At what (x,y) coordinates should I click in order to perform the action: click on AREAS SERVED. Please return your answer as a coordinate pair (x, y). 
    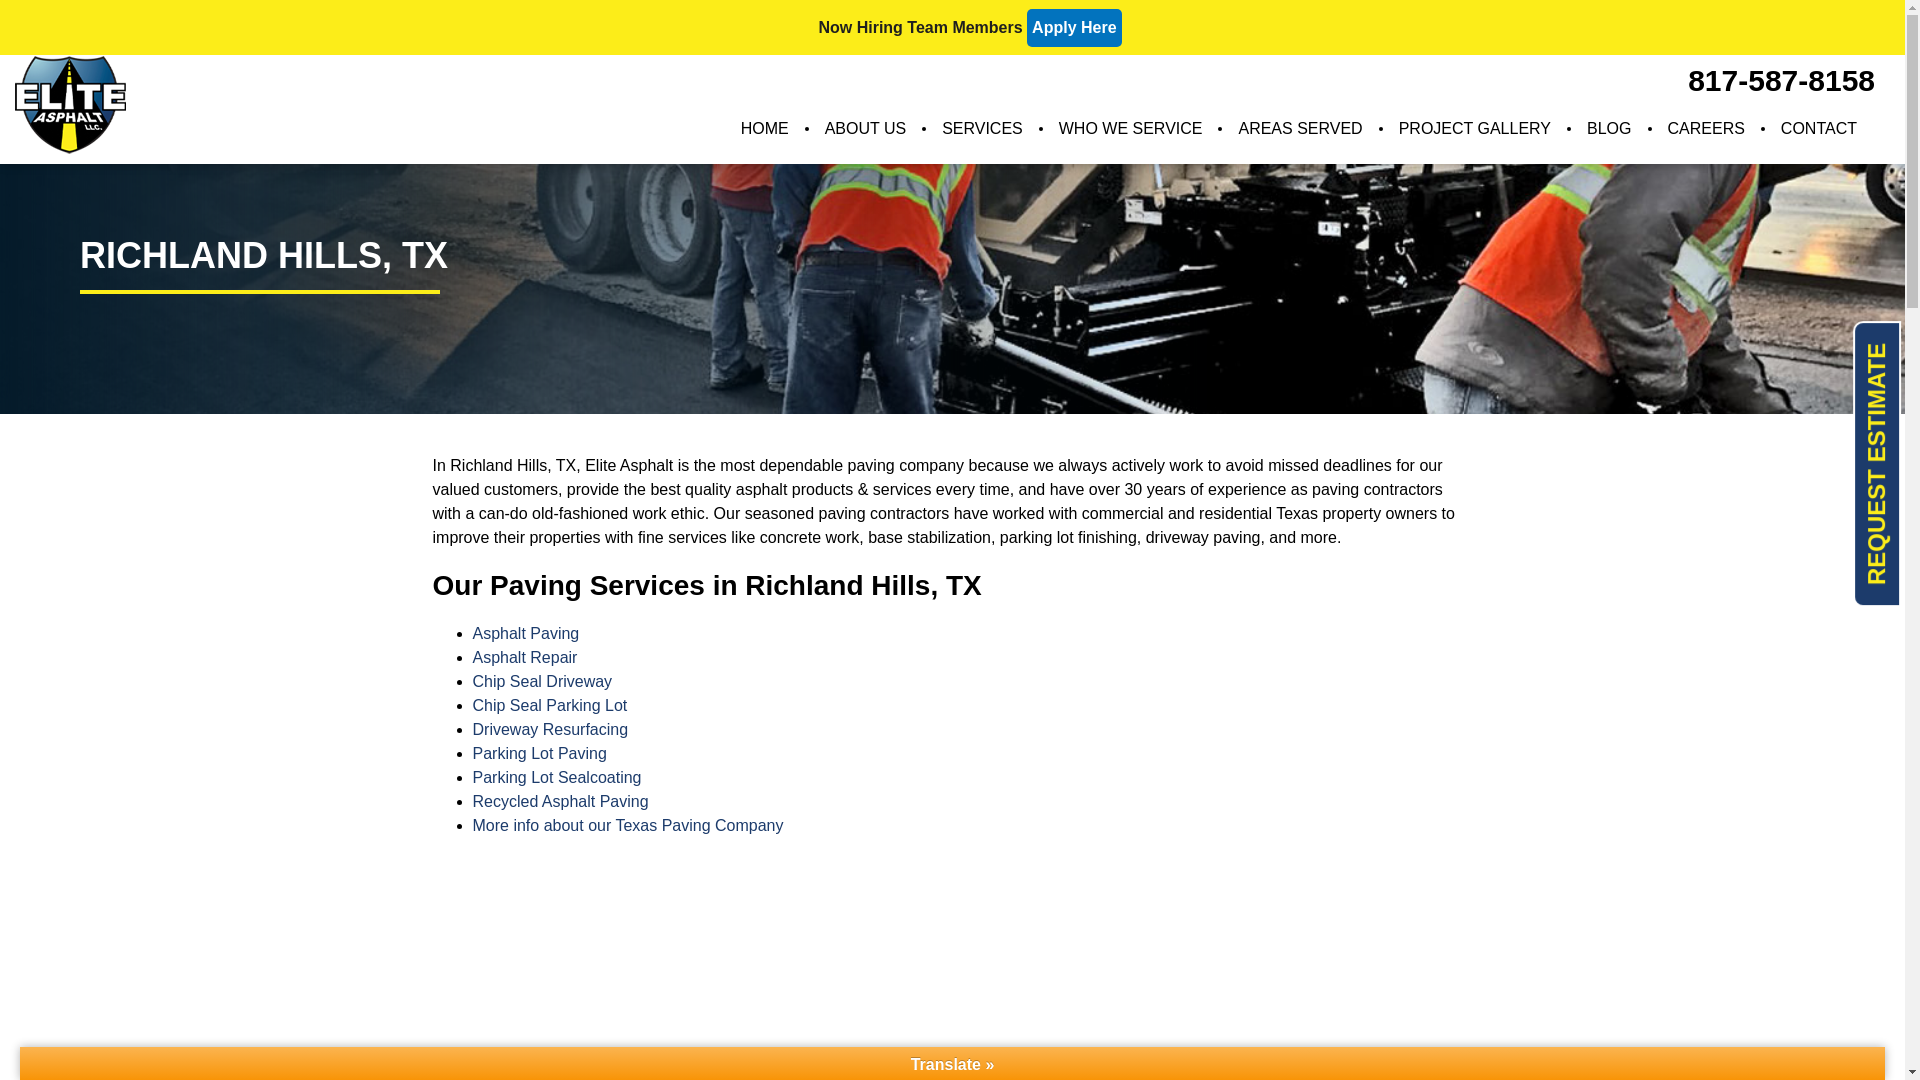
    Looking at the image, I should click on (1300, 128).